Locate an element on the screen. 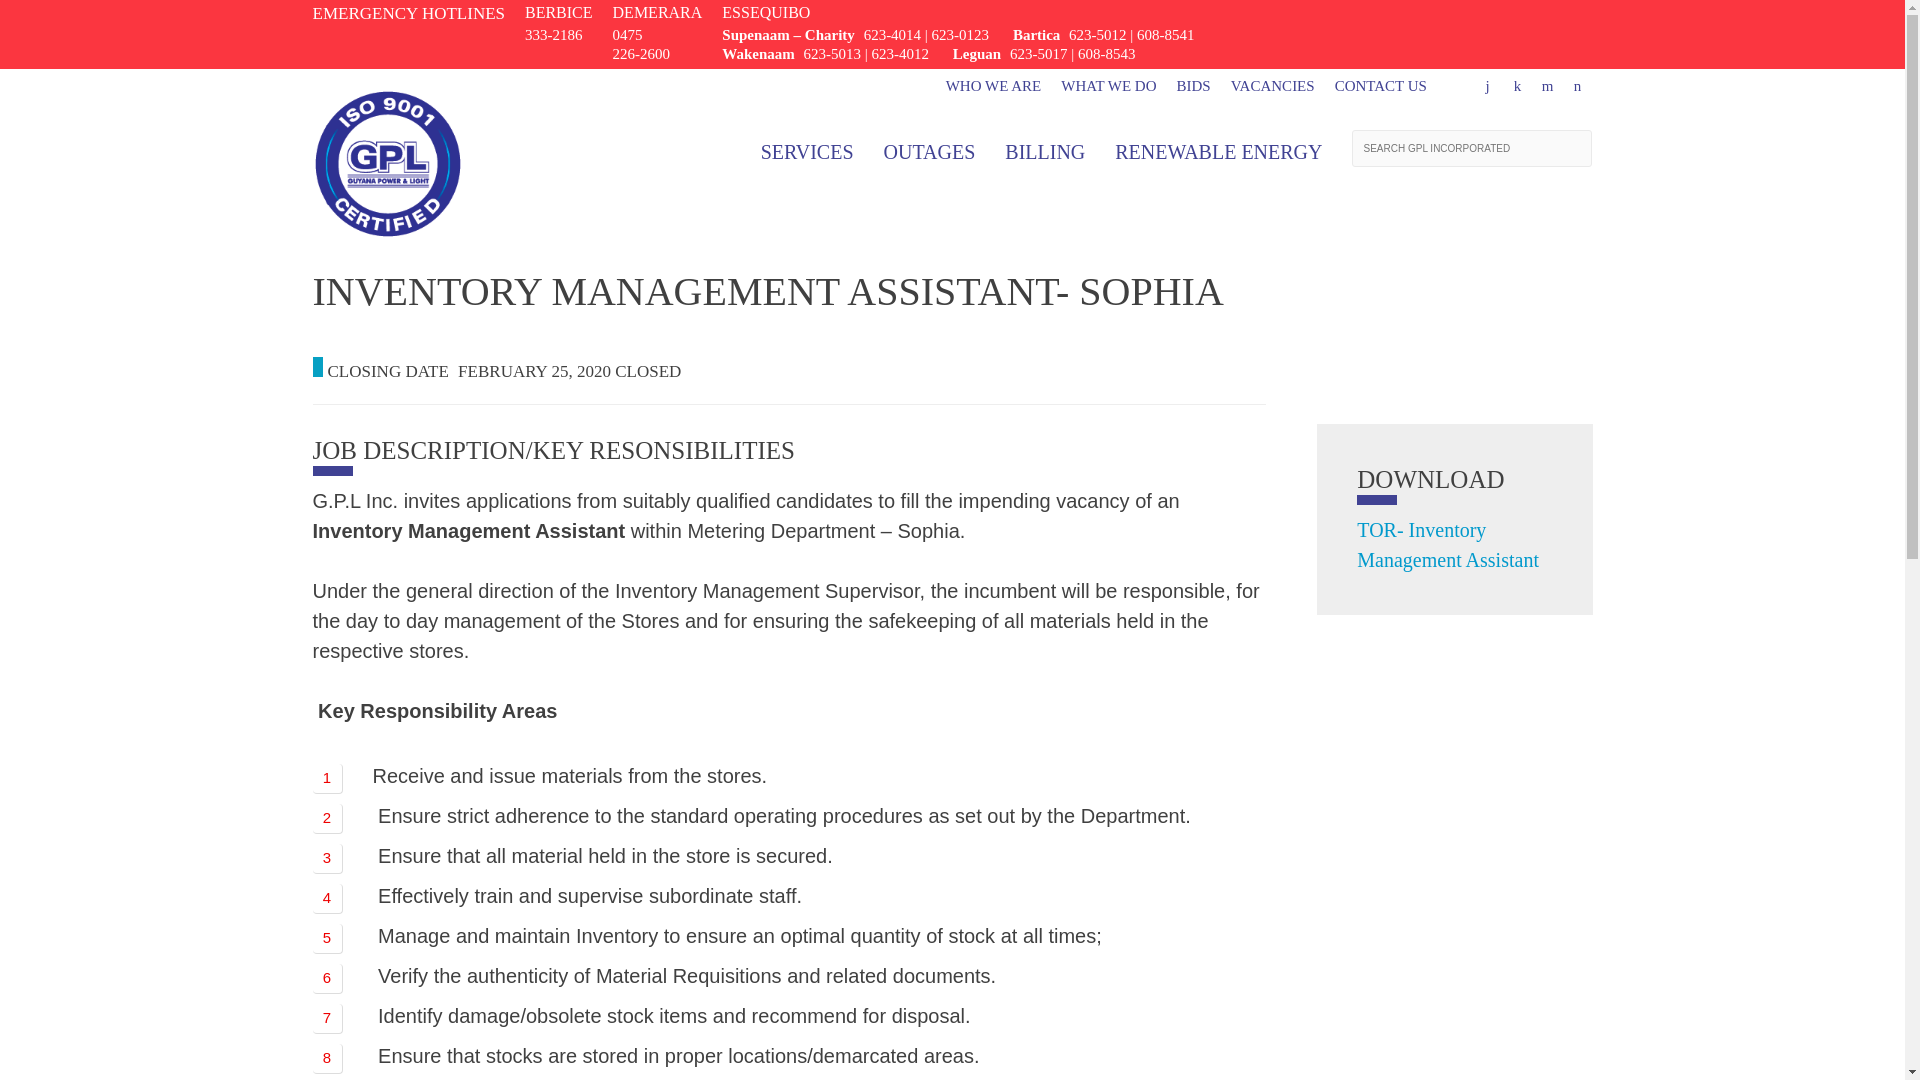 The image size is (1920, 1080). WHAT WE DO is located at coordinates (1108, 85).